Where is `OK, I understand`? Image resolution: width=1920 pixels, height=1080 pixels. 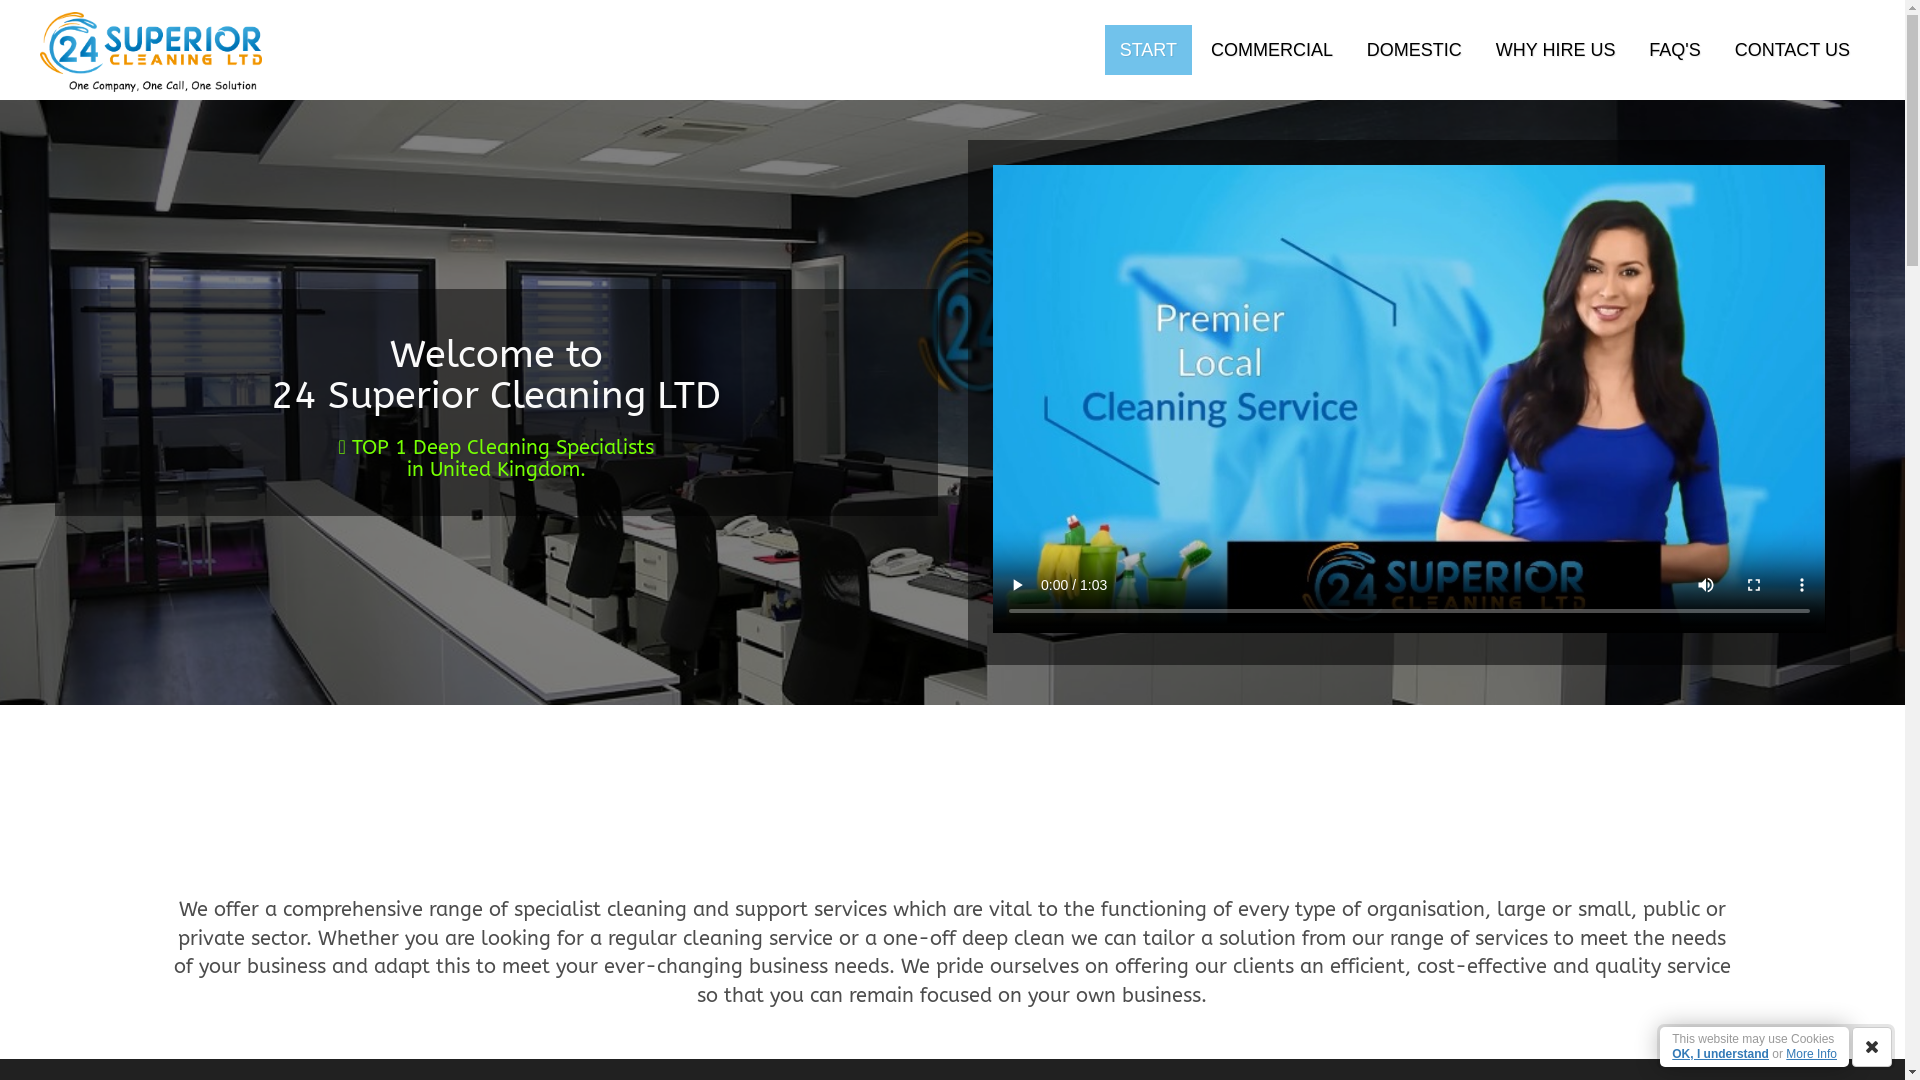
OK, I understand is located at coordinates (1720, 1054).